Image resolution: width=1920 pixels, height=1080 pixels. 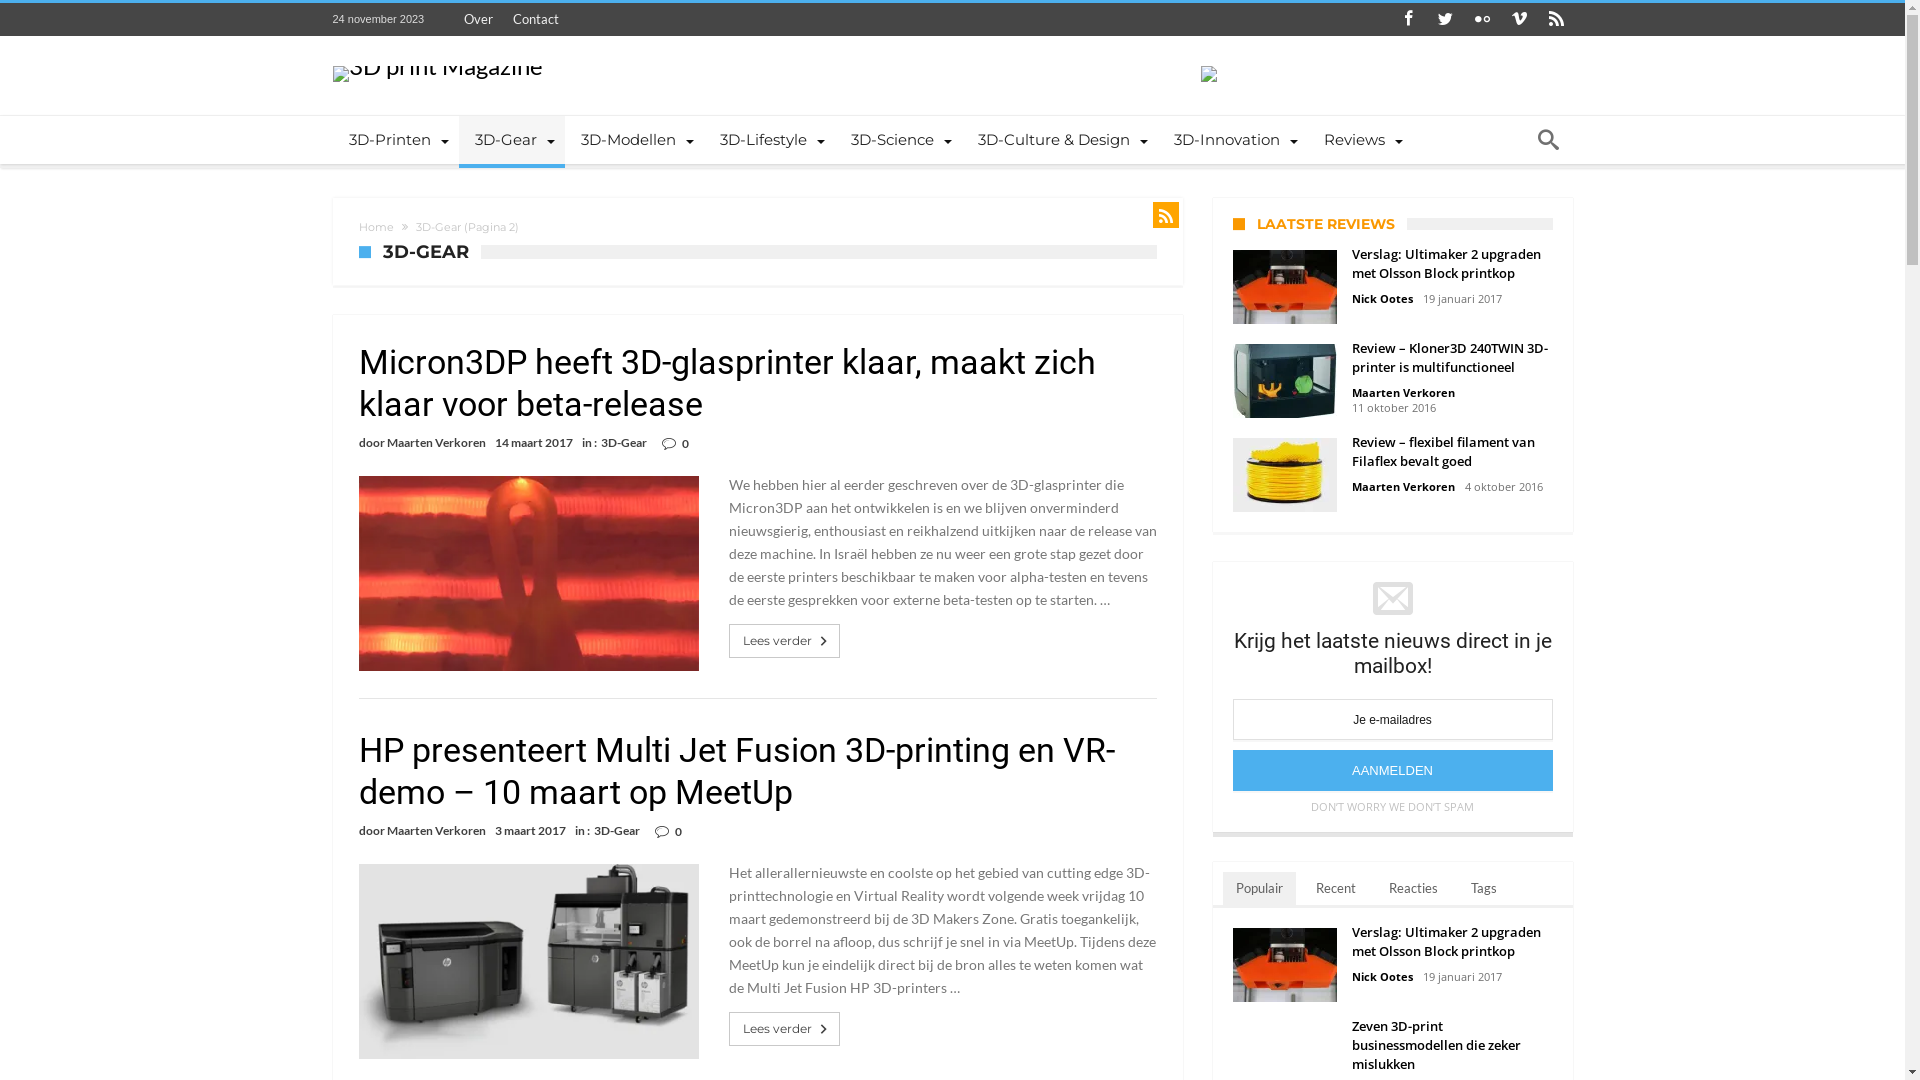 I want to click on 3D-Gear, so click(x=511, y=140).